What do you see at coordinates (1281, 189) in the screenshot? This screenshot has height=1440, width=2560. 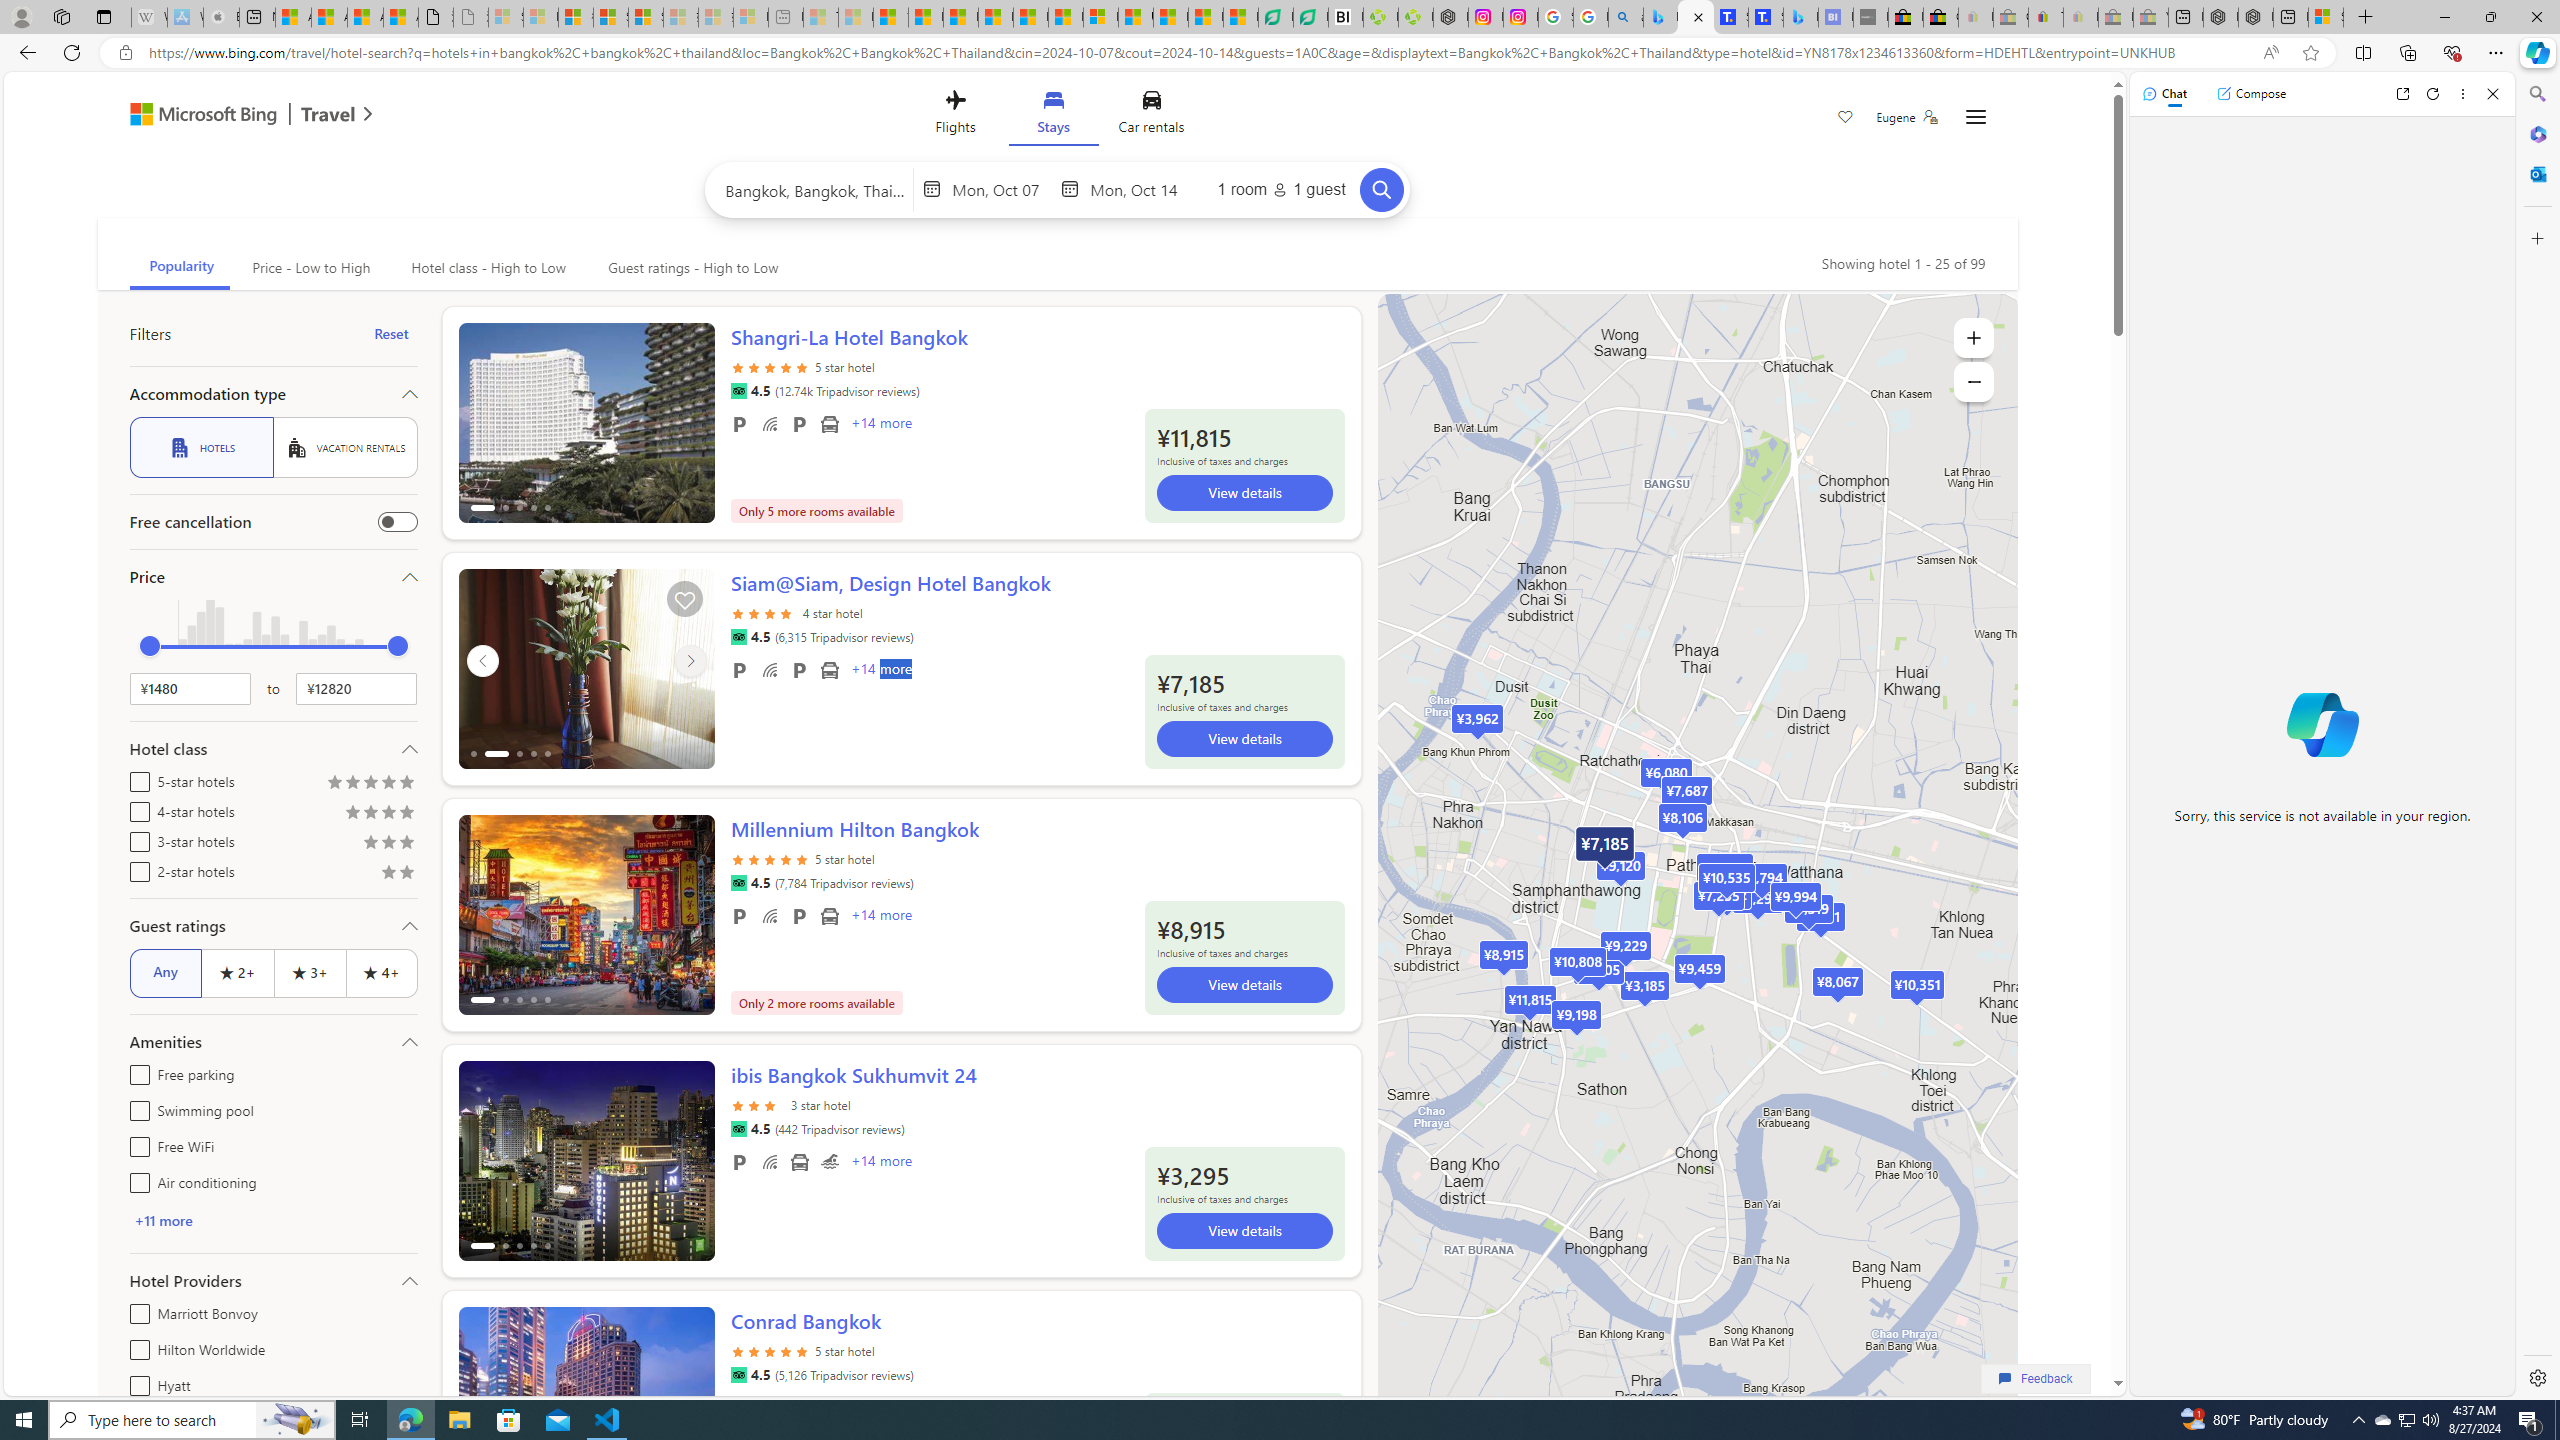 I see `1 room1 guest` at bounding box center [1281, 189].